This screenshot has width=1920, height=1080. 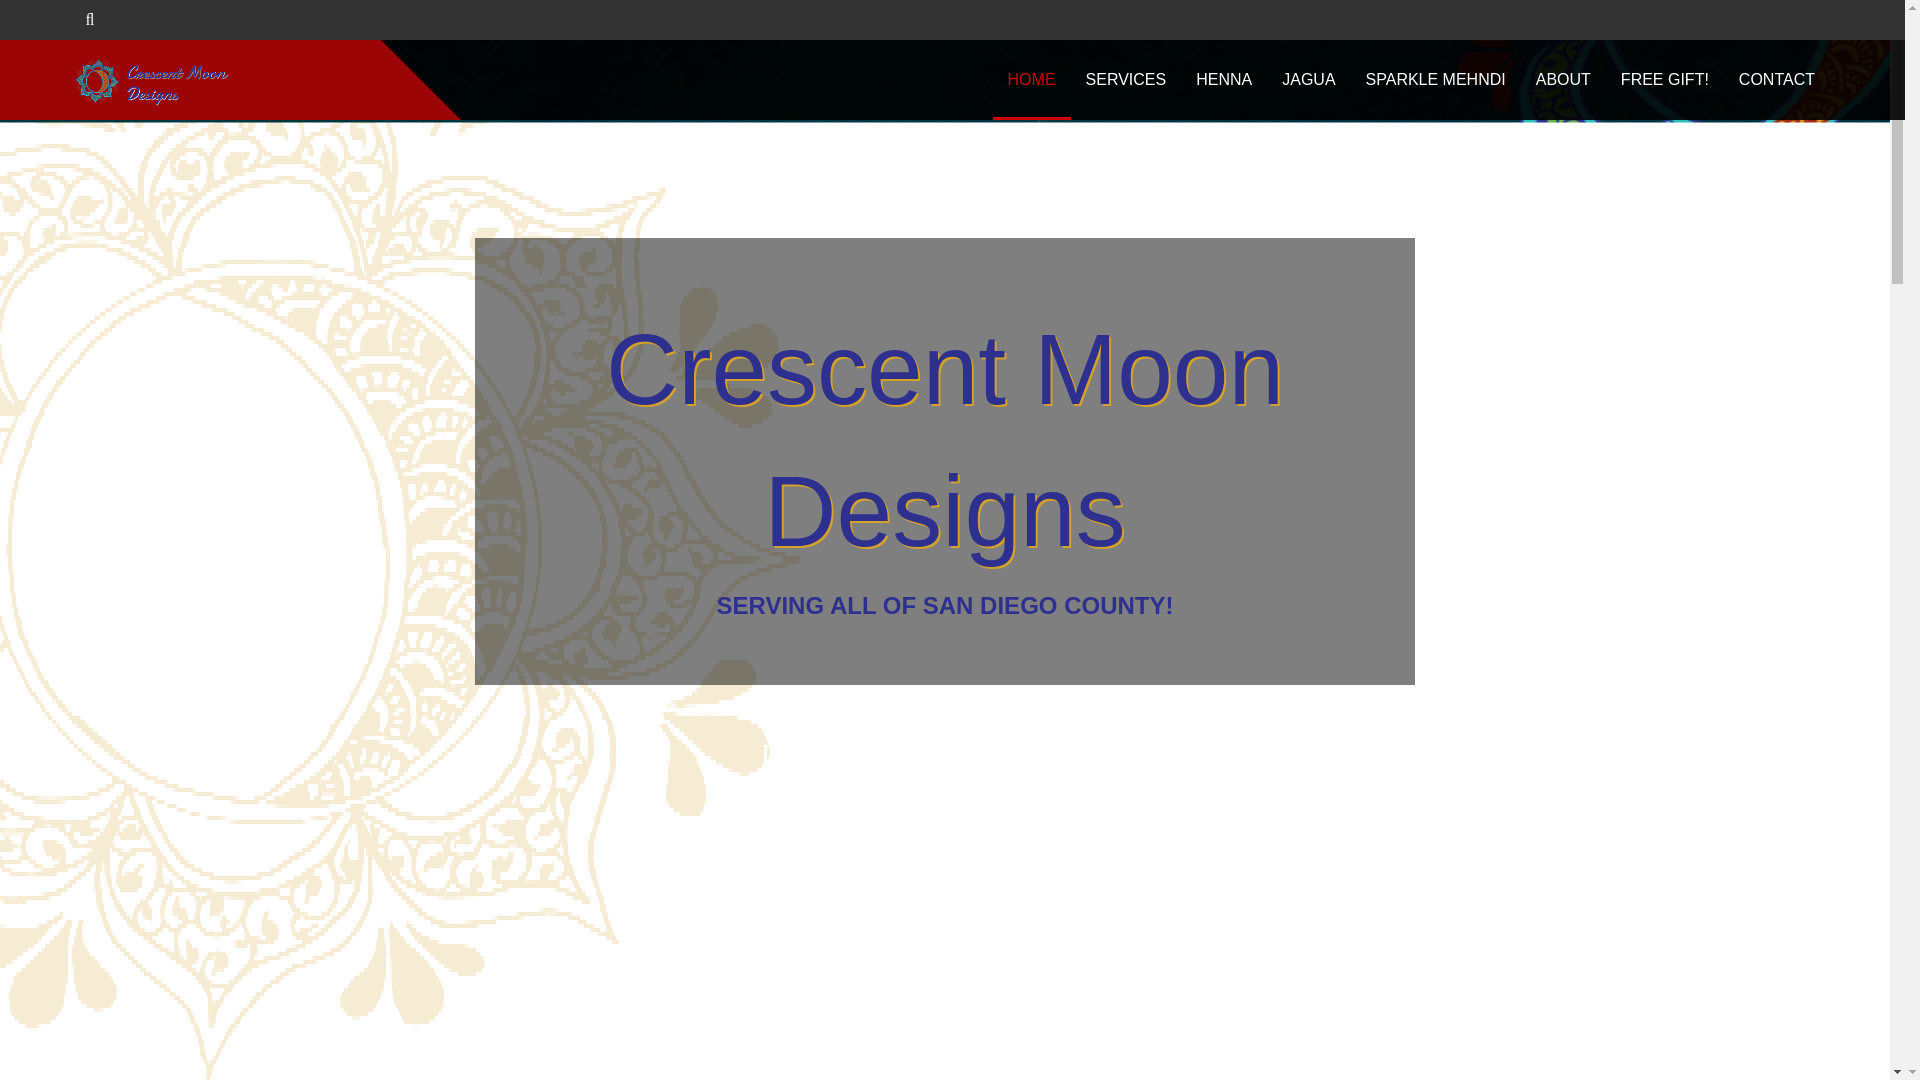 I want to click on JAGUA, so click(x=1308, y=79).